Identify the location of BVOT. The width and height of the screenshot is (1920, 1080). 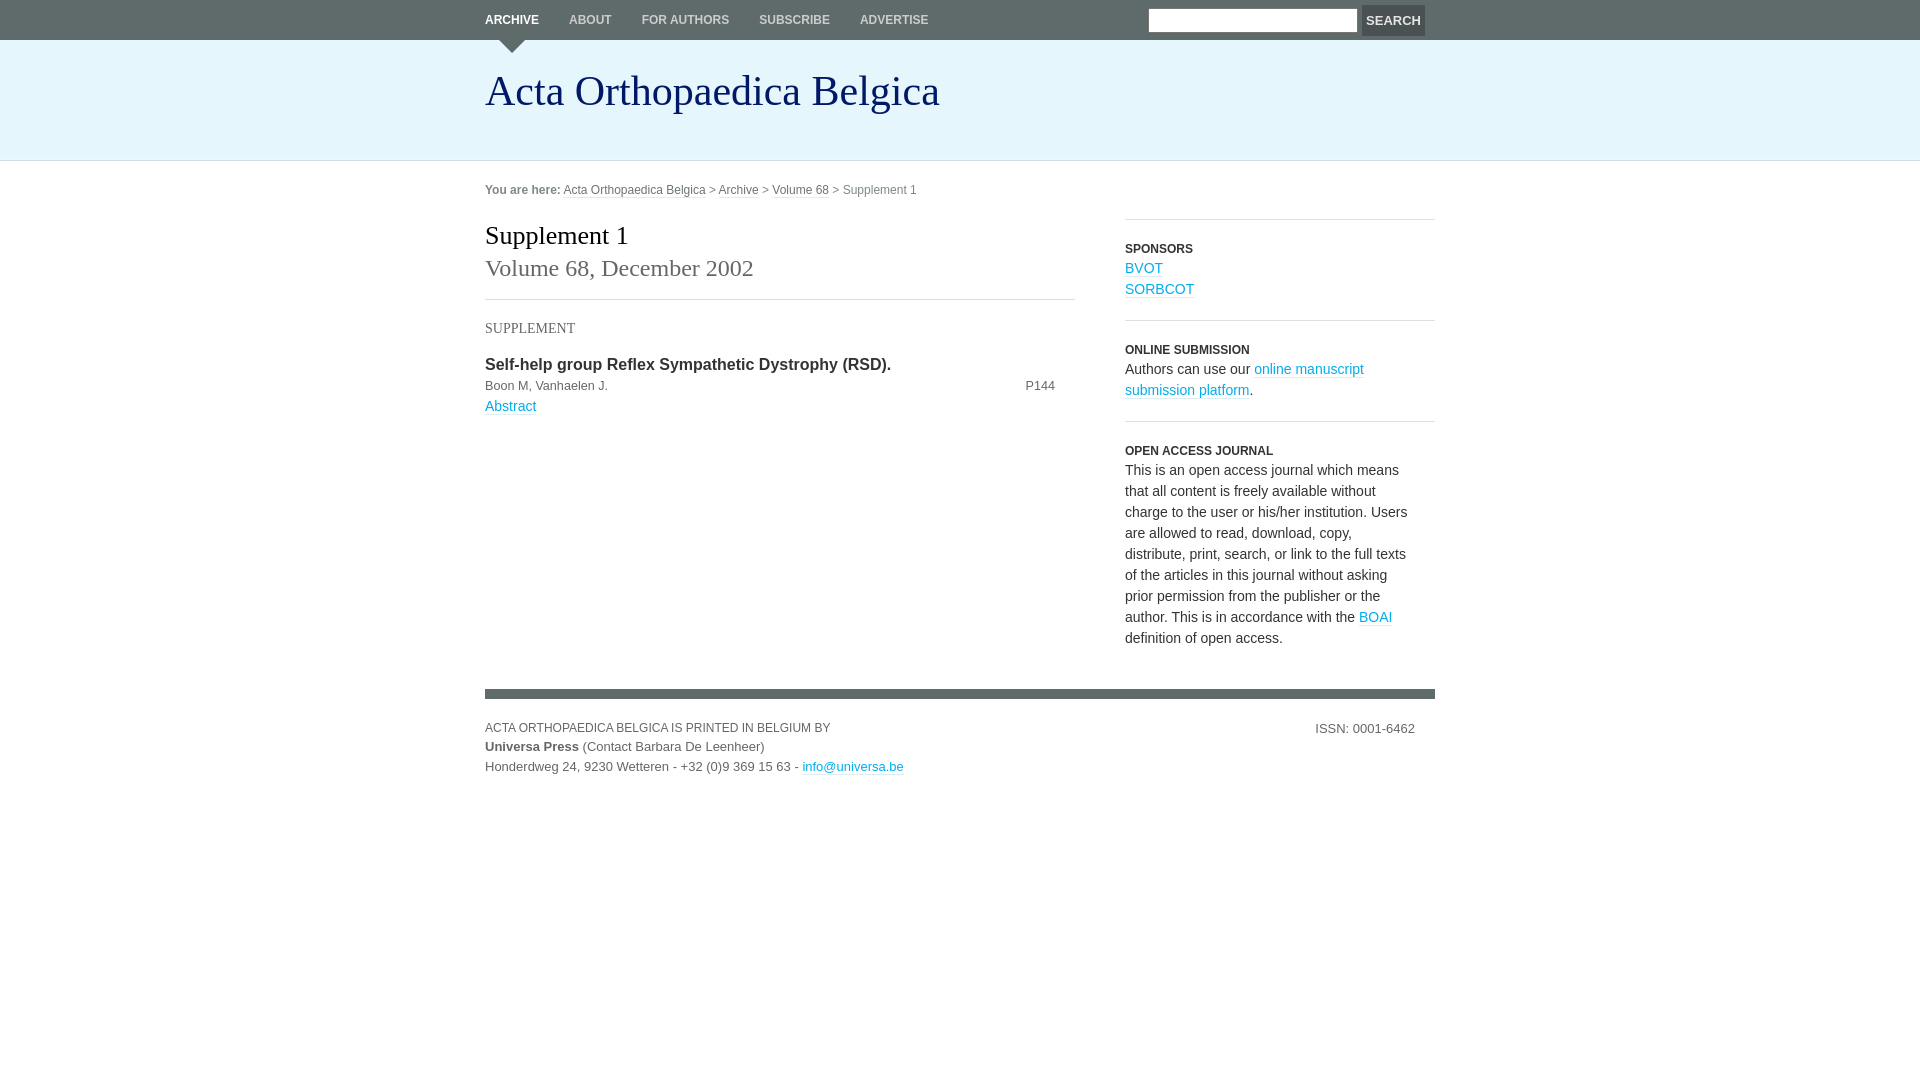
(1144, 268).